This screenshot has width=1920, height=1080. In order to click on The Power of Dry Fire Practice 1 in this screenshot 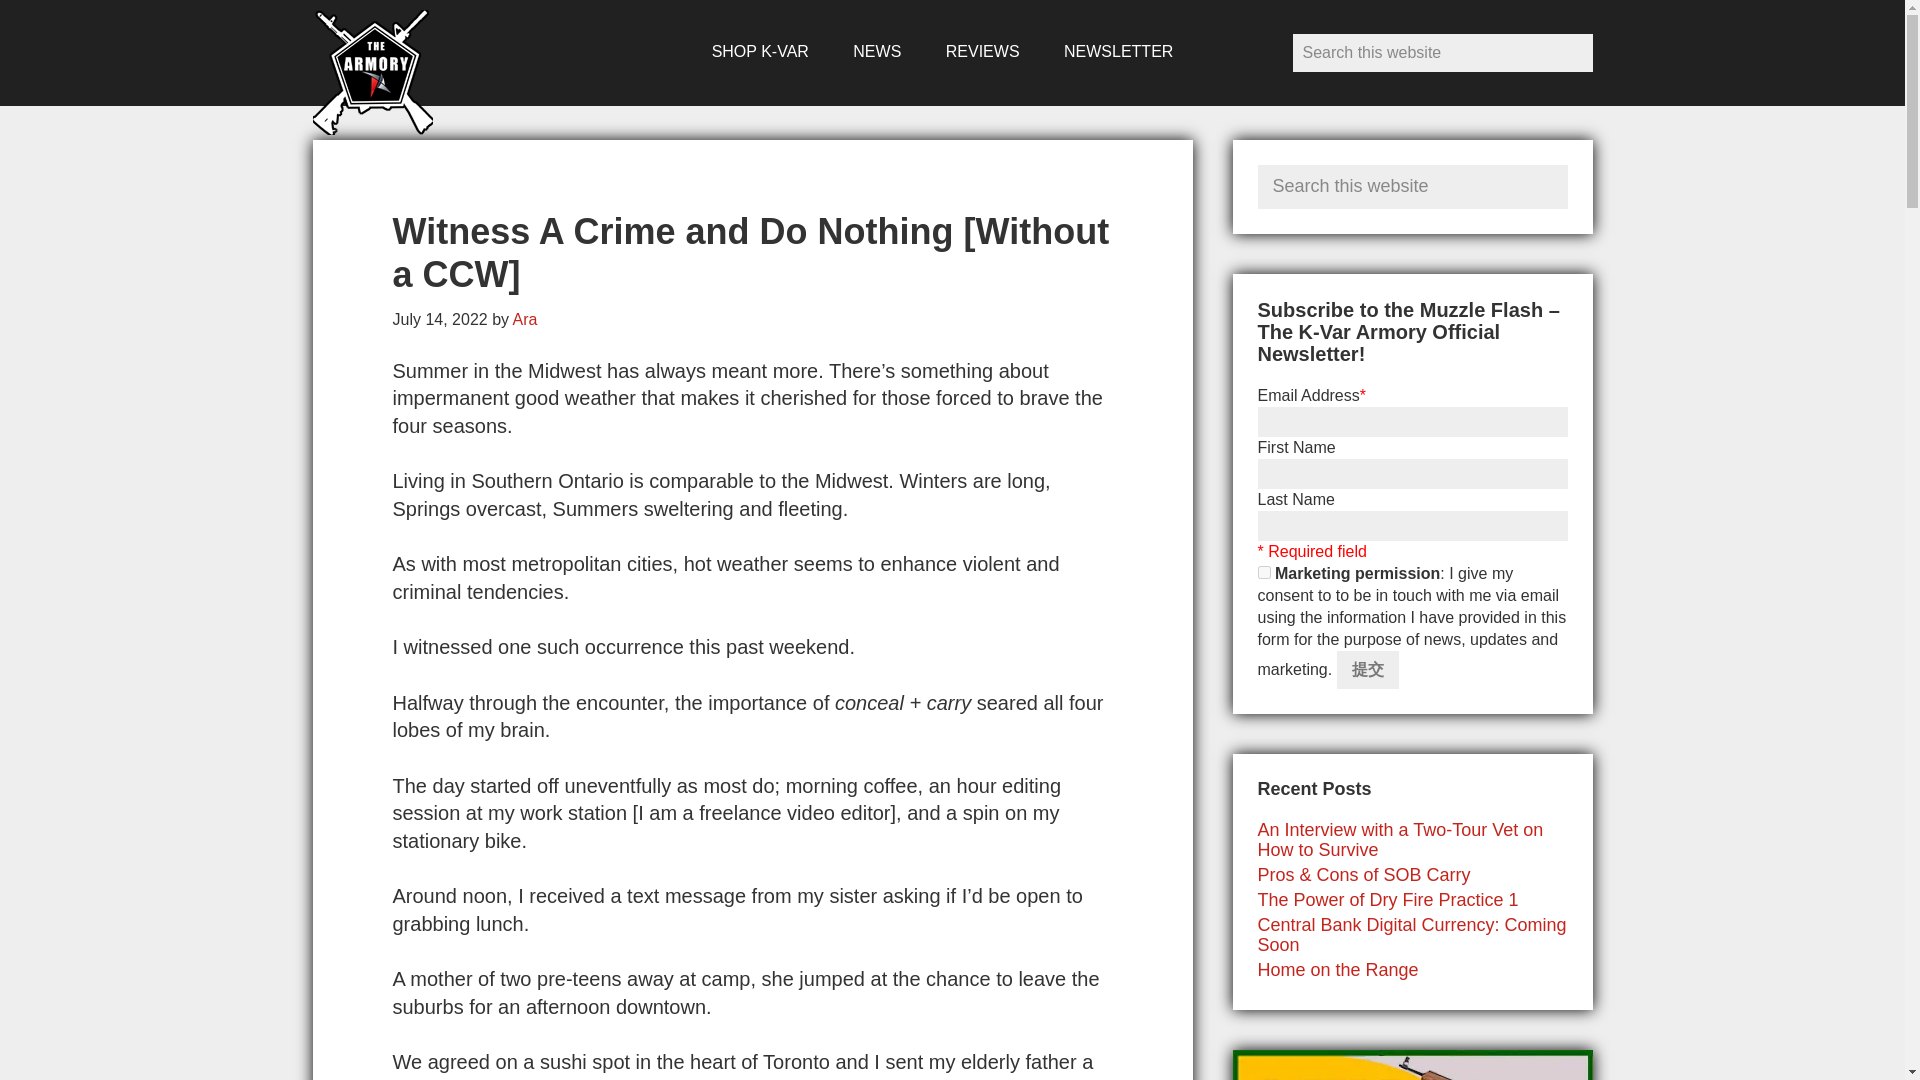, I will do `click(1388, 900)`.